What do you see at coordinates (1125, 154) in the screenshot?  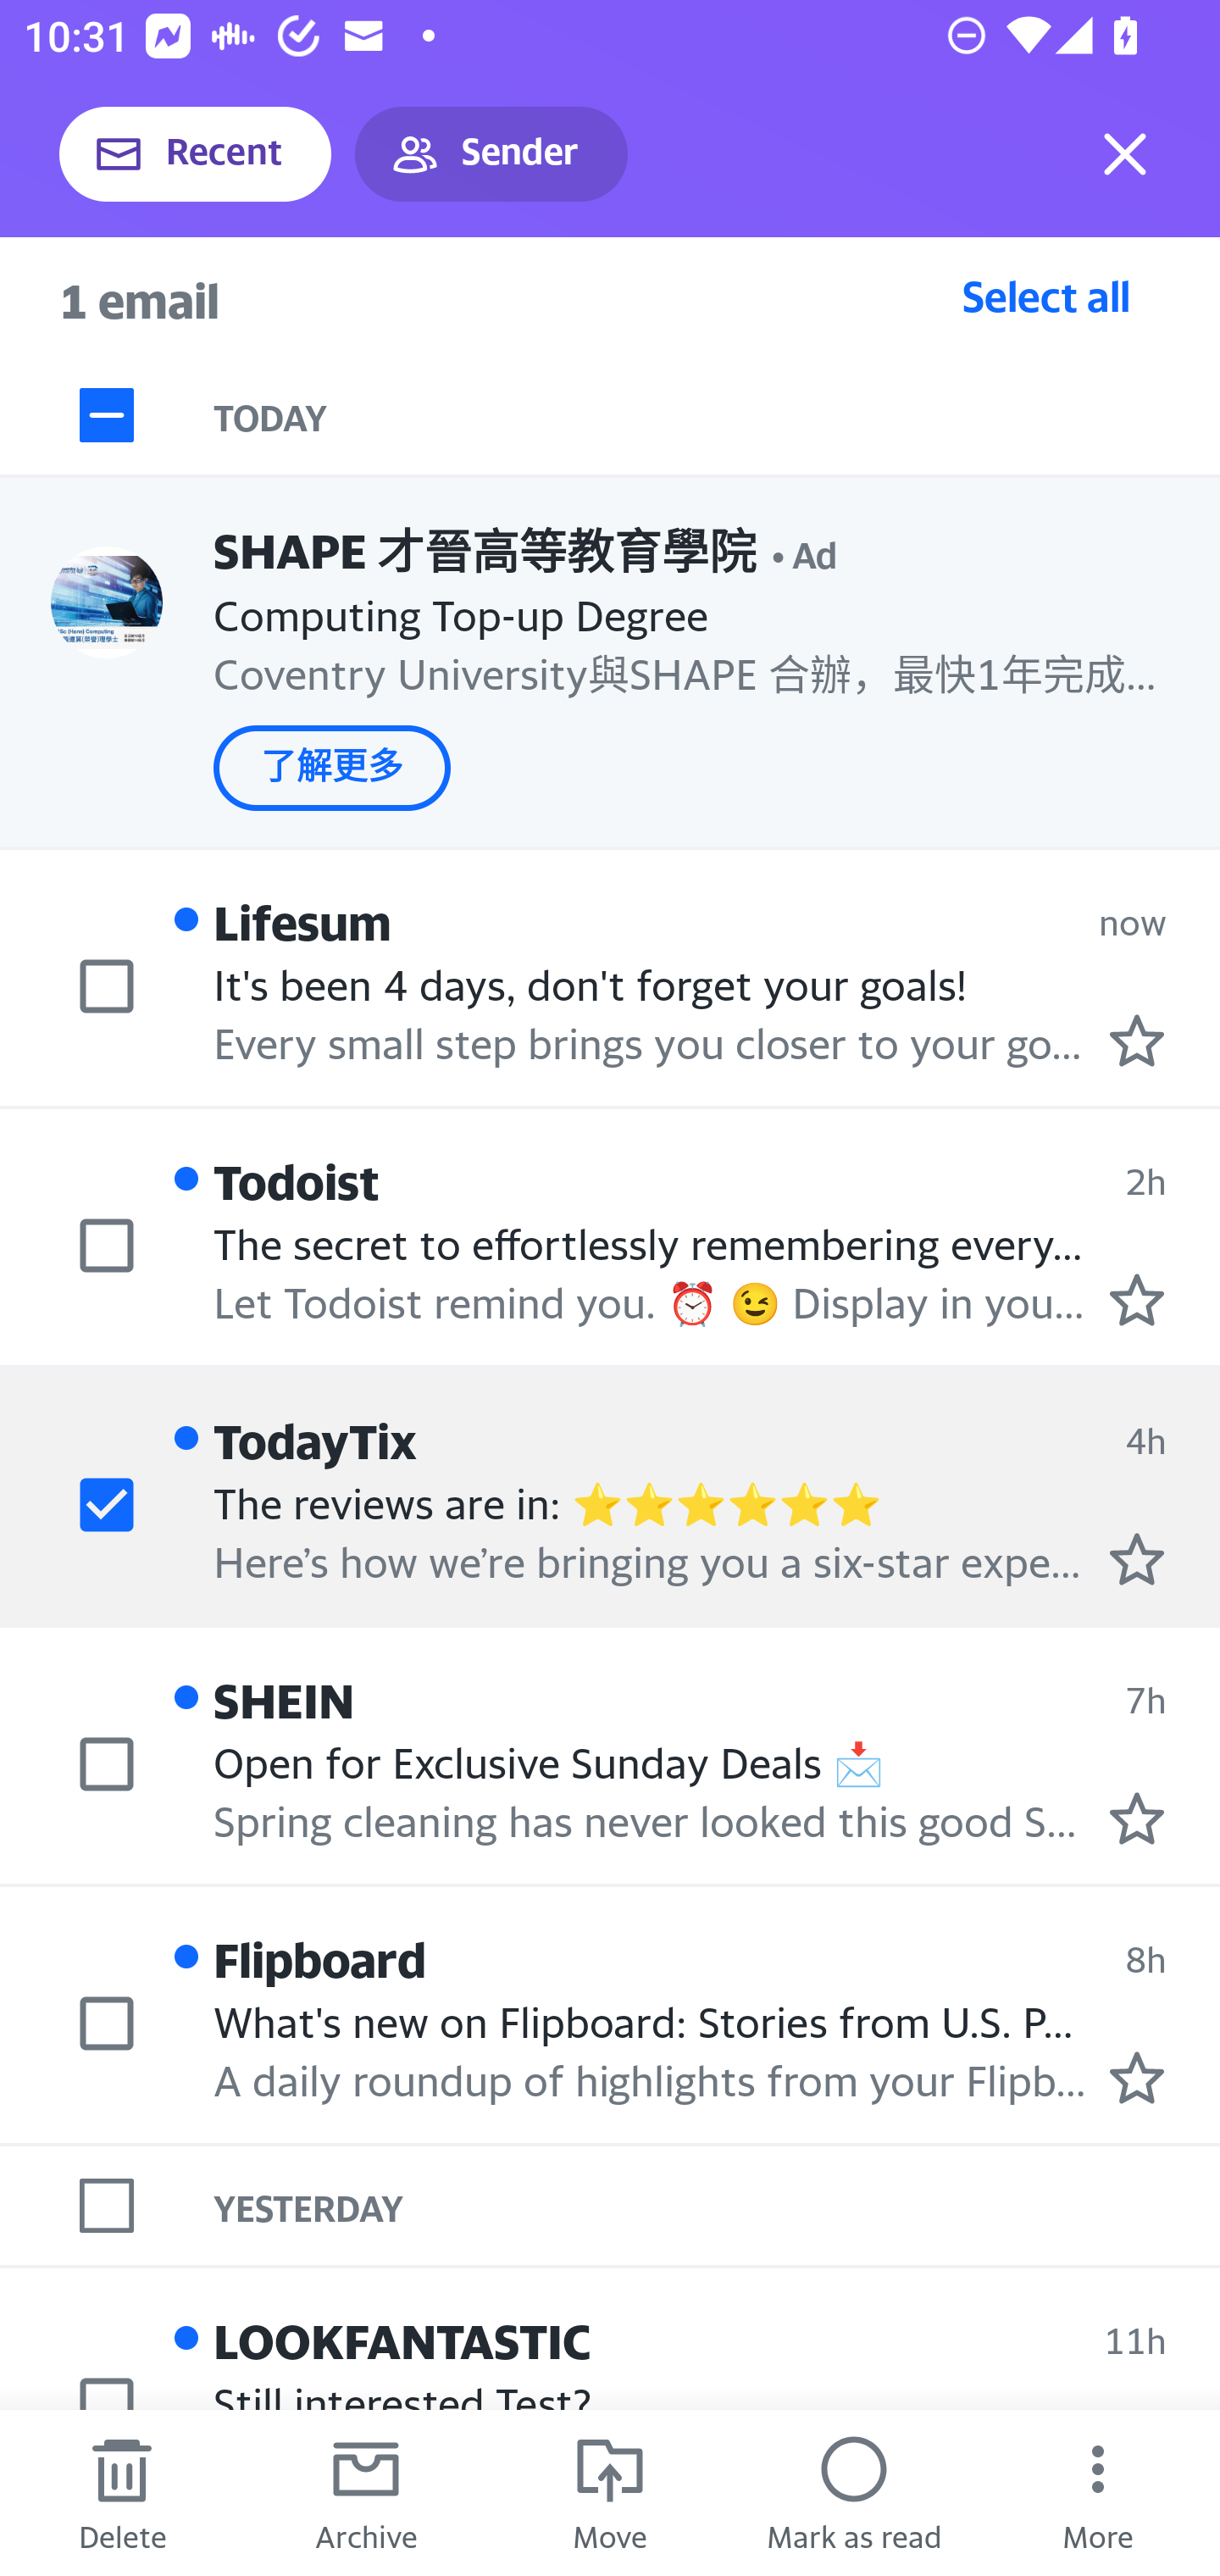 I see `Exit selection mode` at bounding box center [1125, 154].